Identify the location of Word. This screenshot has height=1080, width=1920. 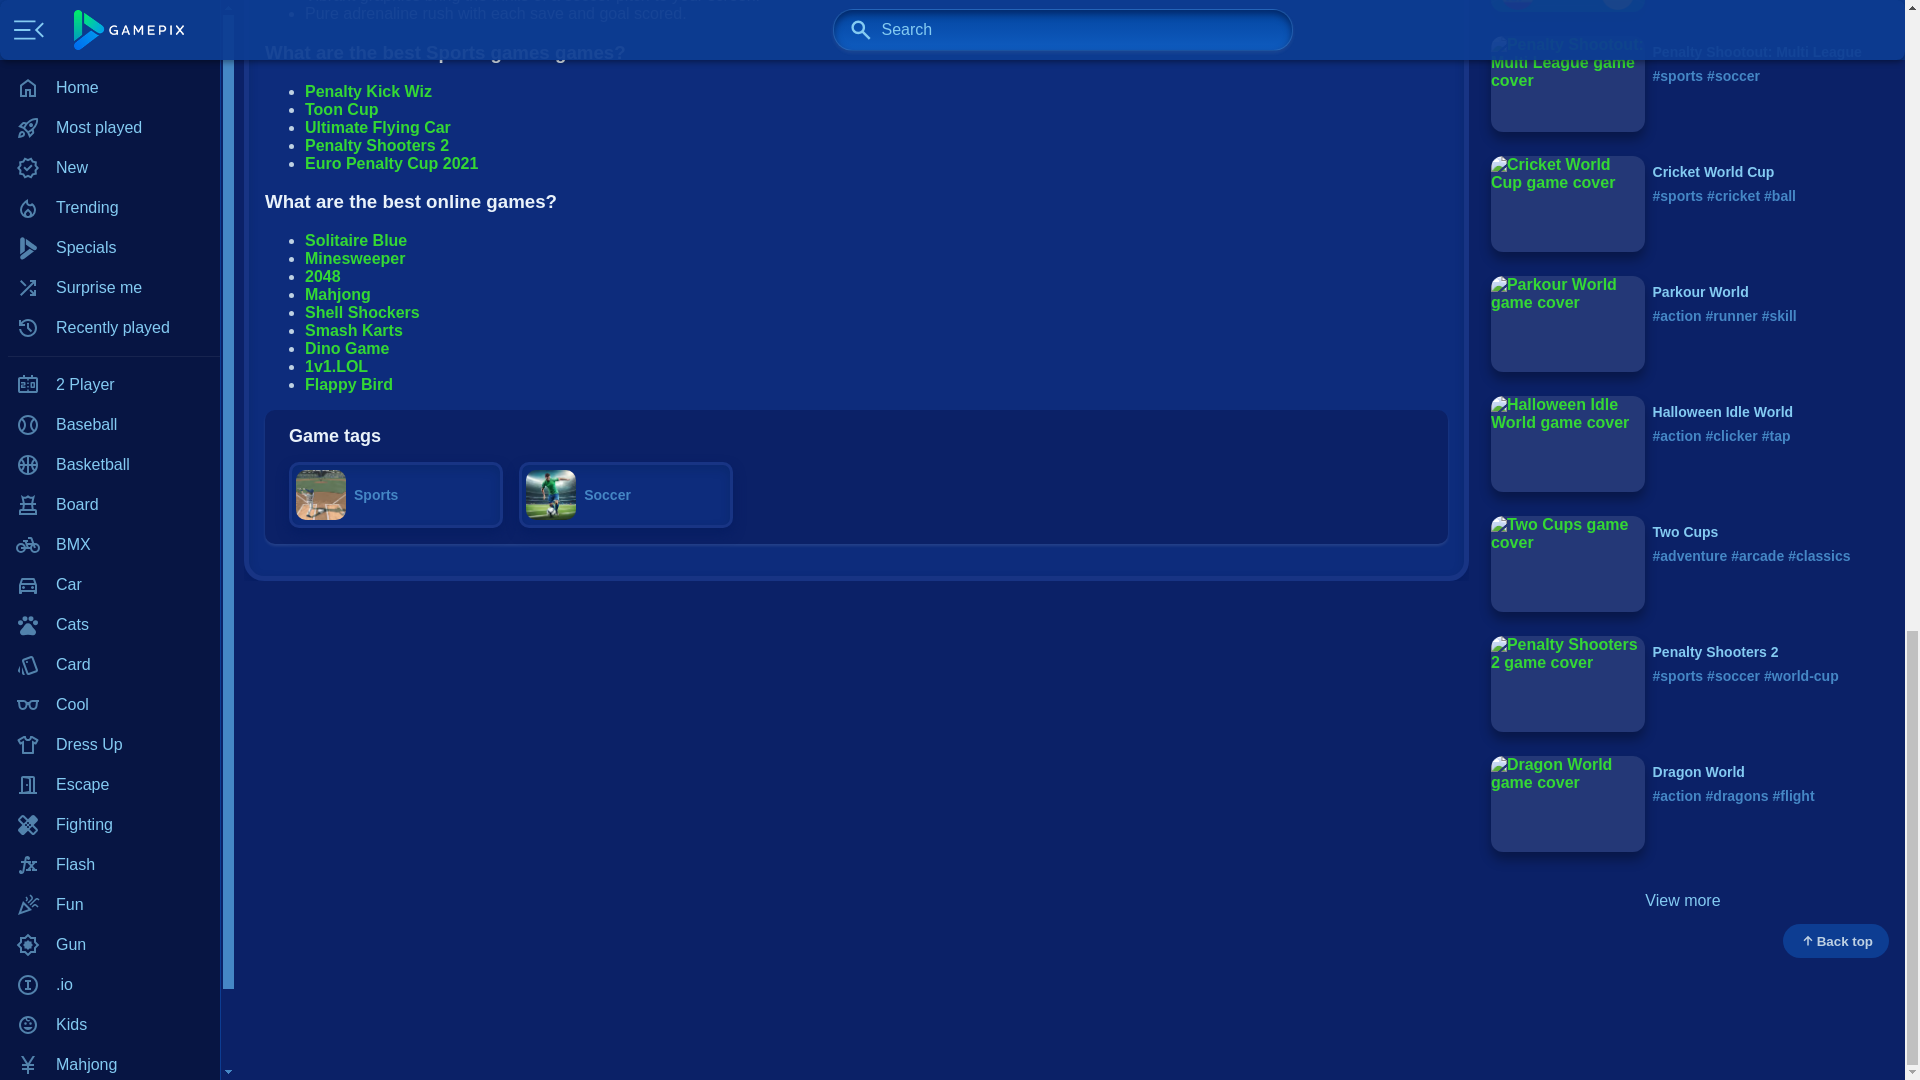
(110, 17).